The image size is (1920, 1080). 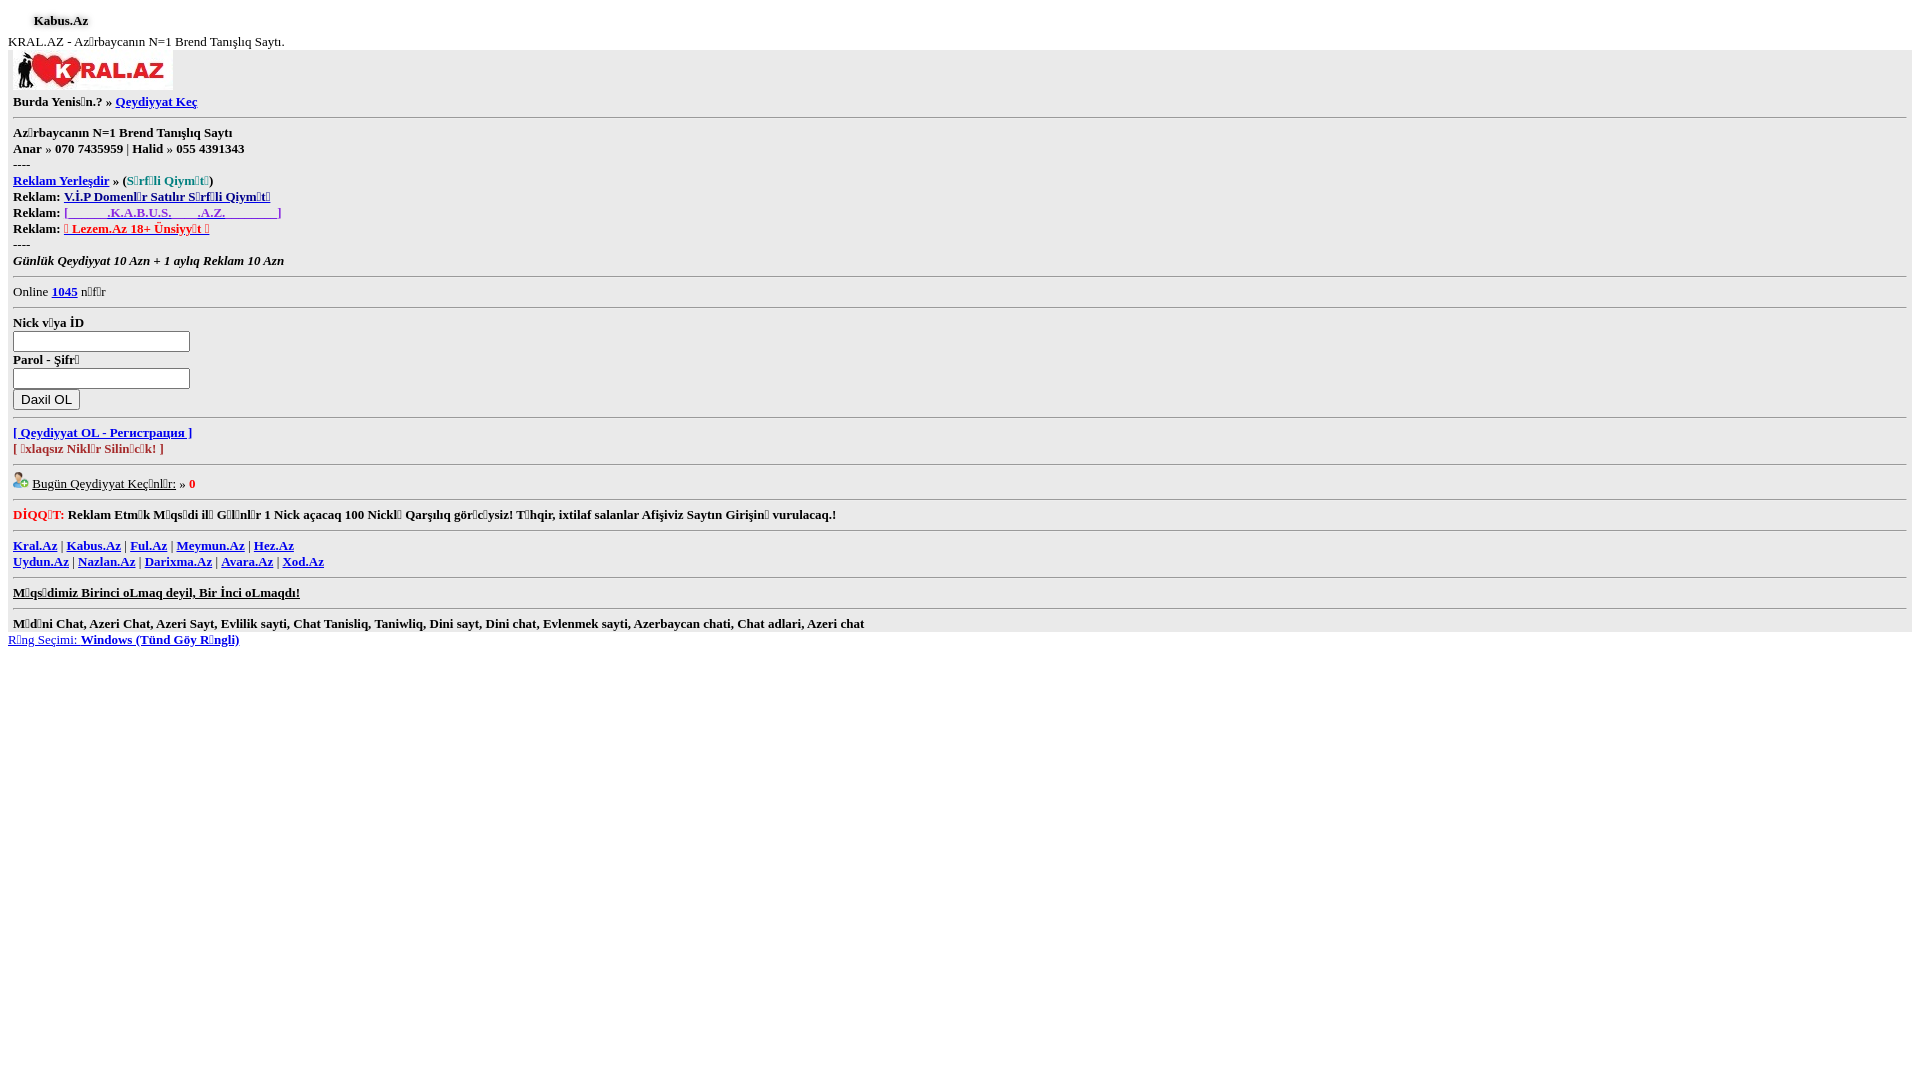 I want to click on Meymun.Az, so click(x=210, y=546).